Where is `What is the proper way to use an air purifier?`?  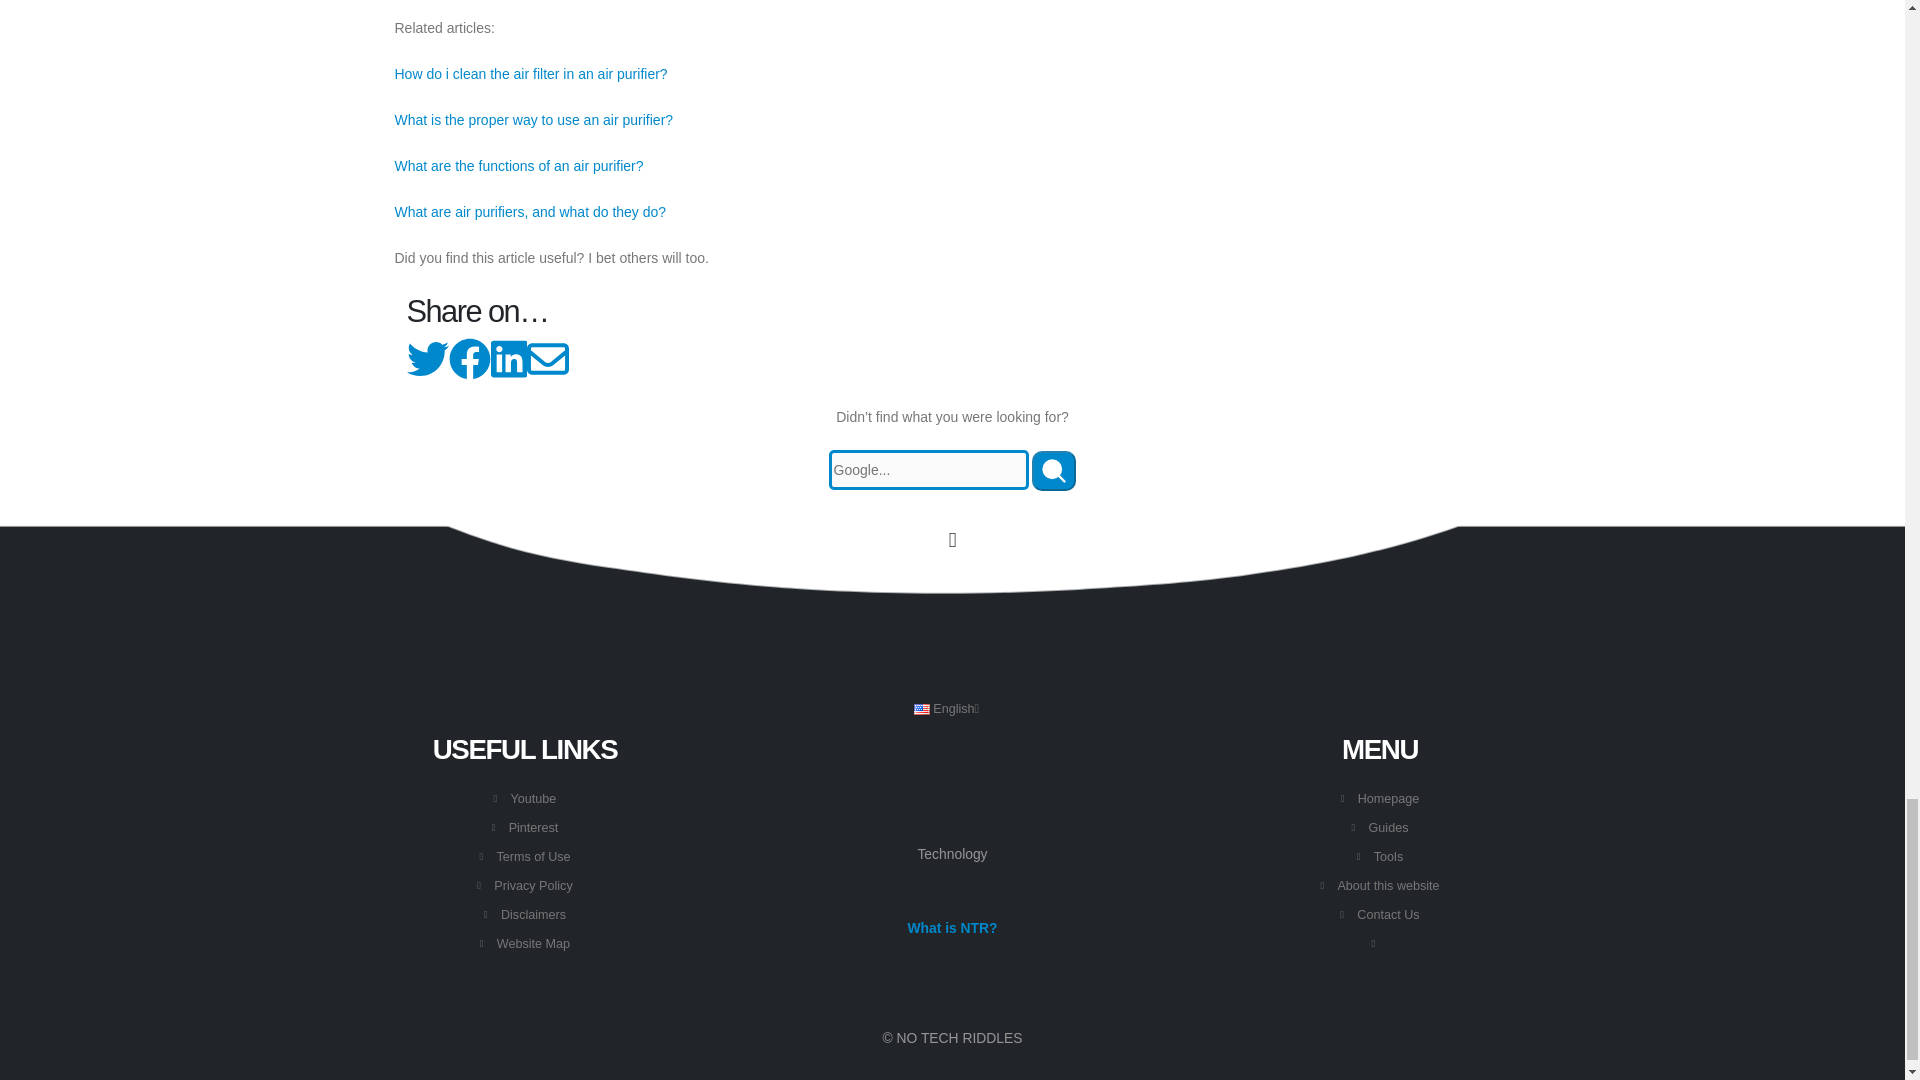 What is the proper way to use an air purifier? is located at coordinates (533, 120).